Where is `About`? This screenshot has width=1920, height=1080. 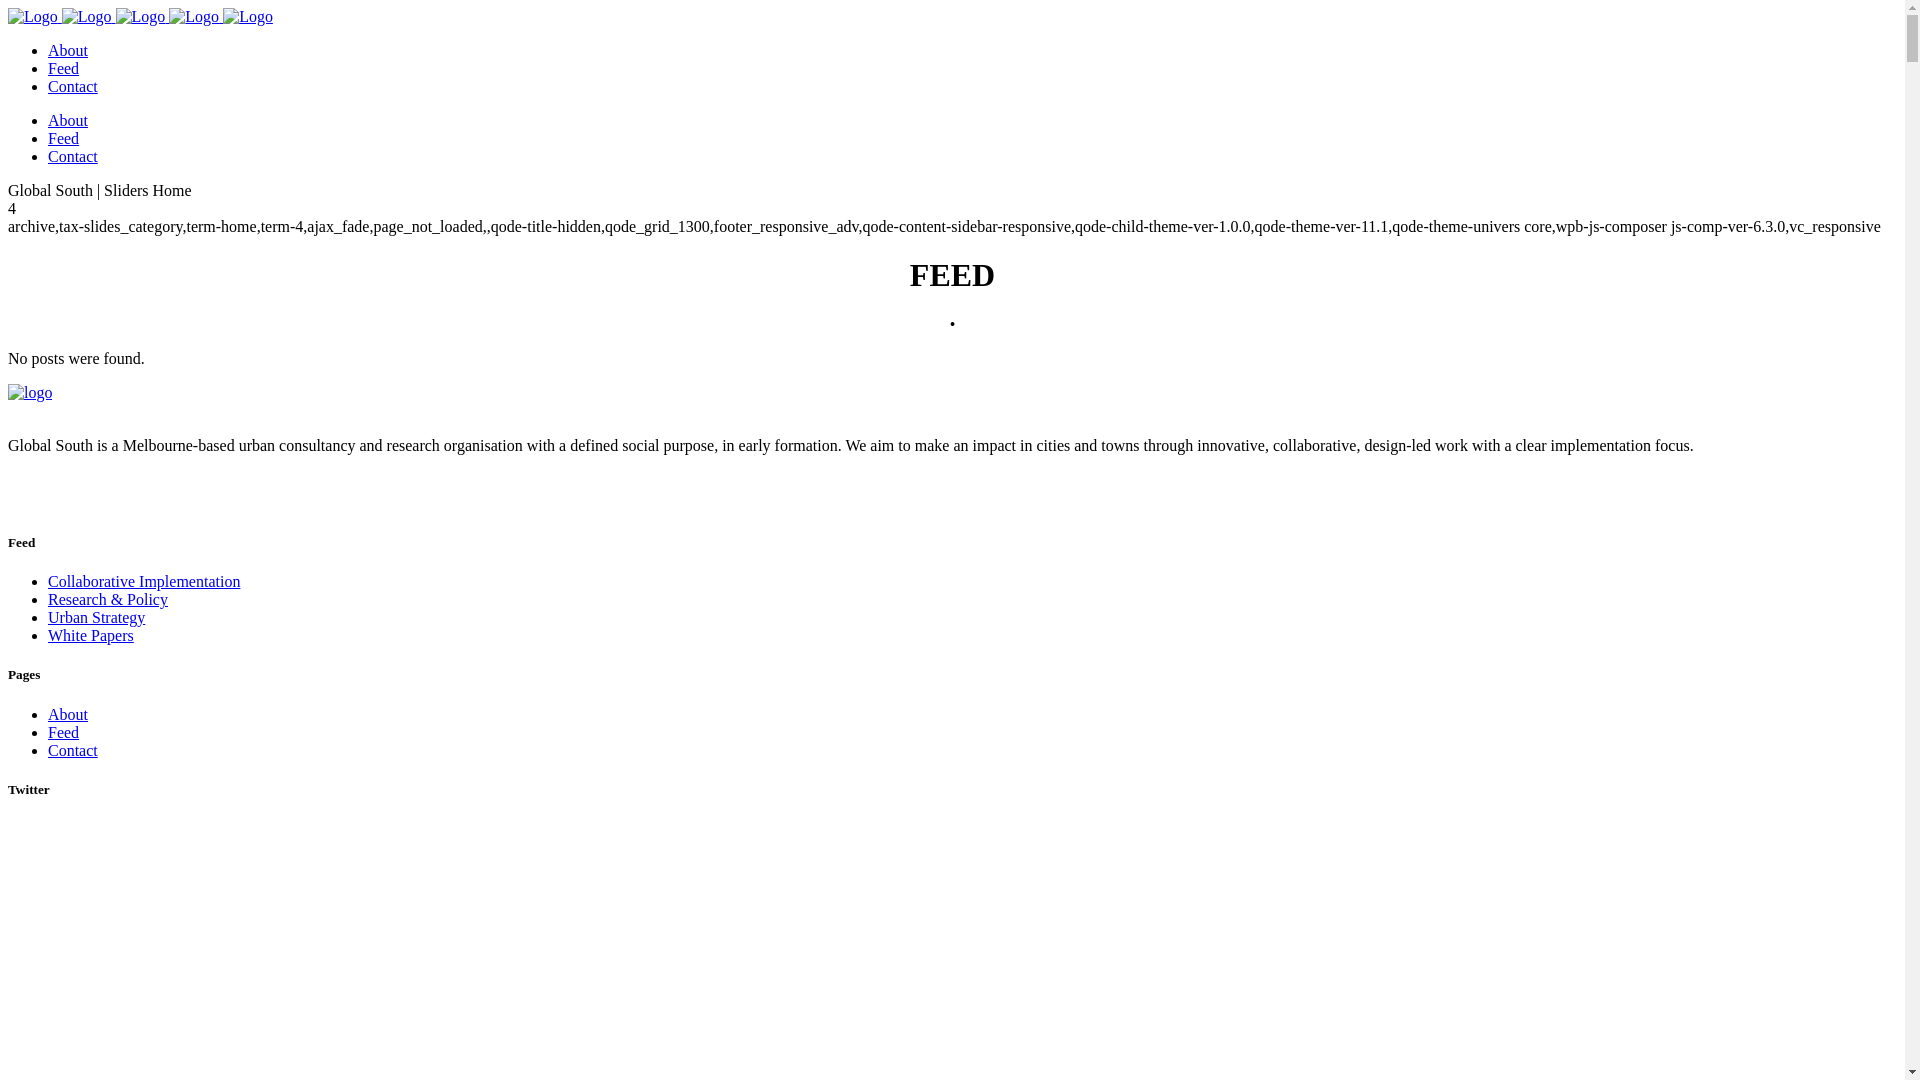 About is located at coordinates (68, 50).